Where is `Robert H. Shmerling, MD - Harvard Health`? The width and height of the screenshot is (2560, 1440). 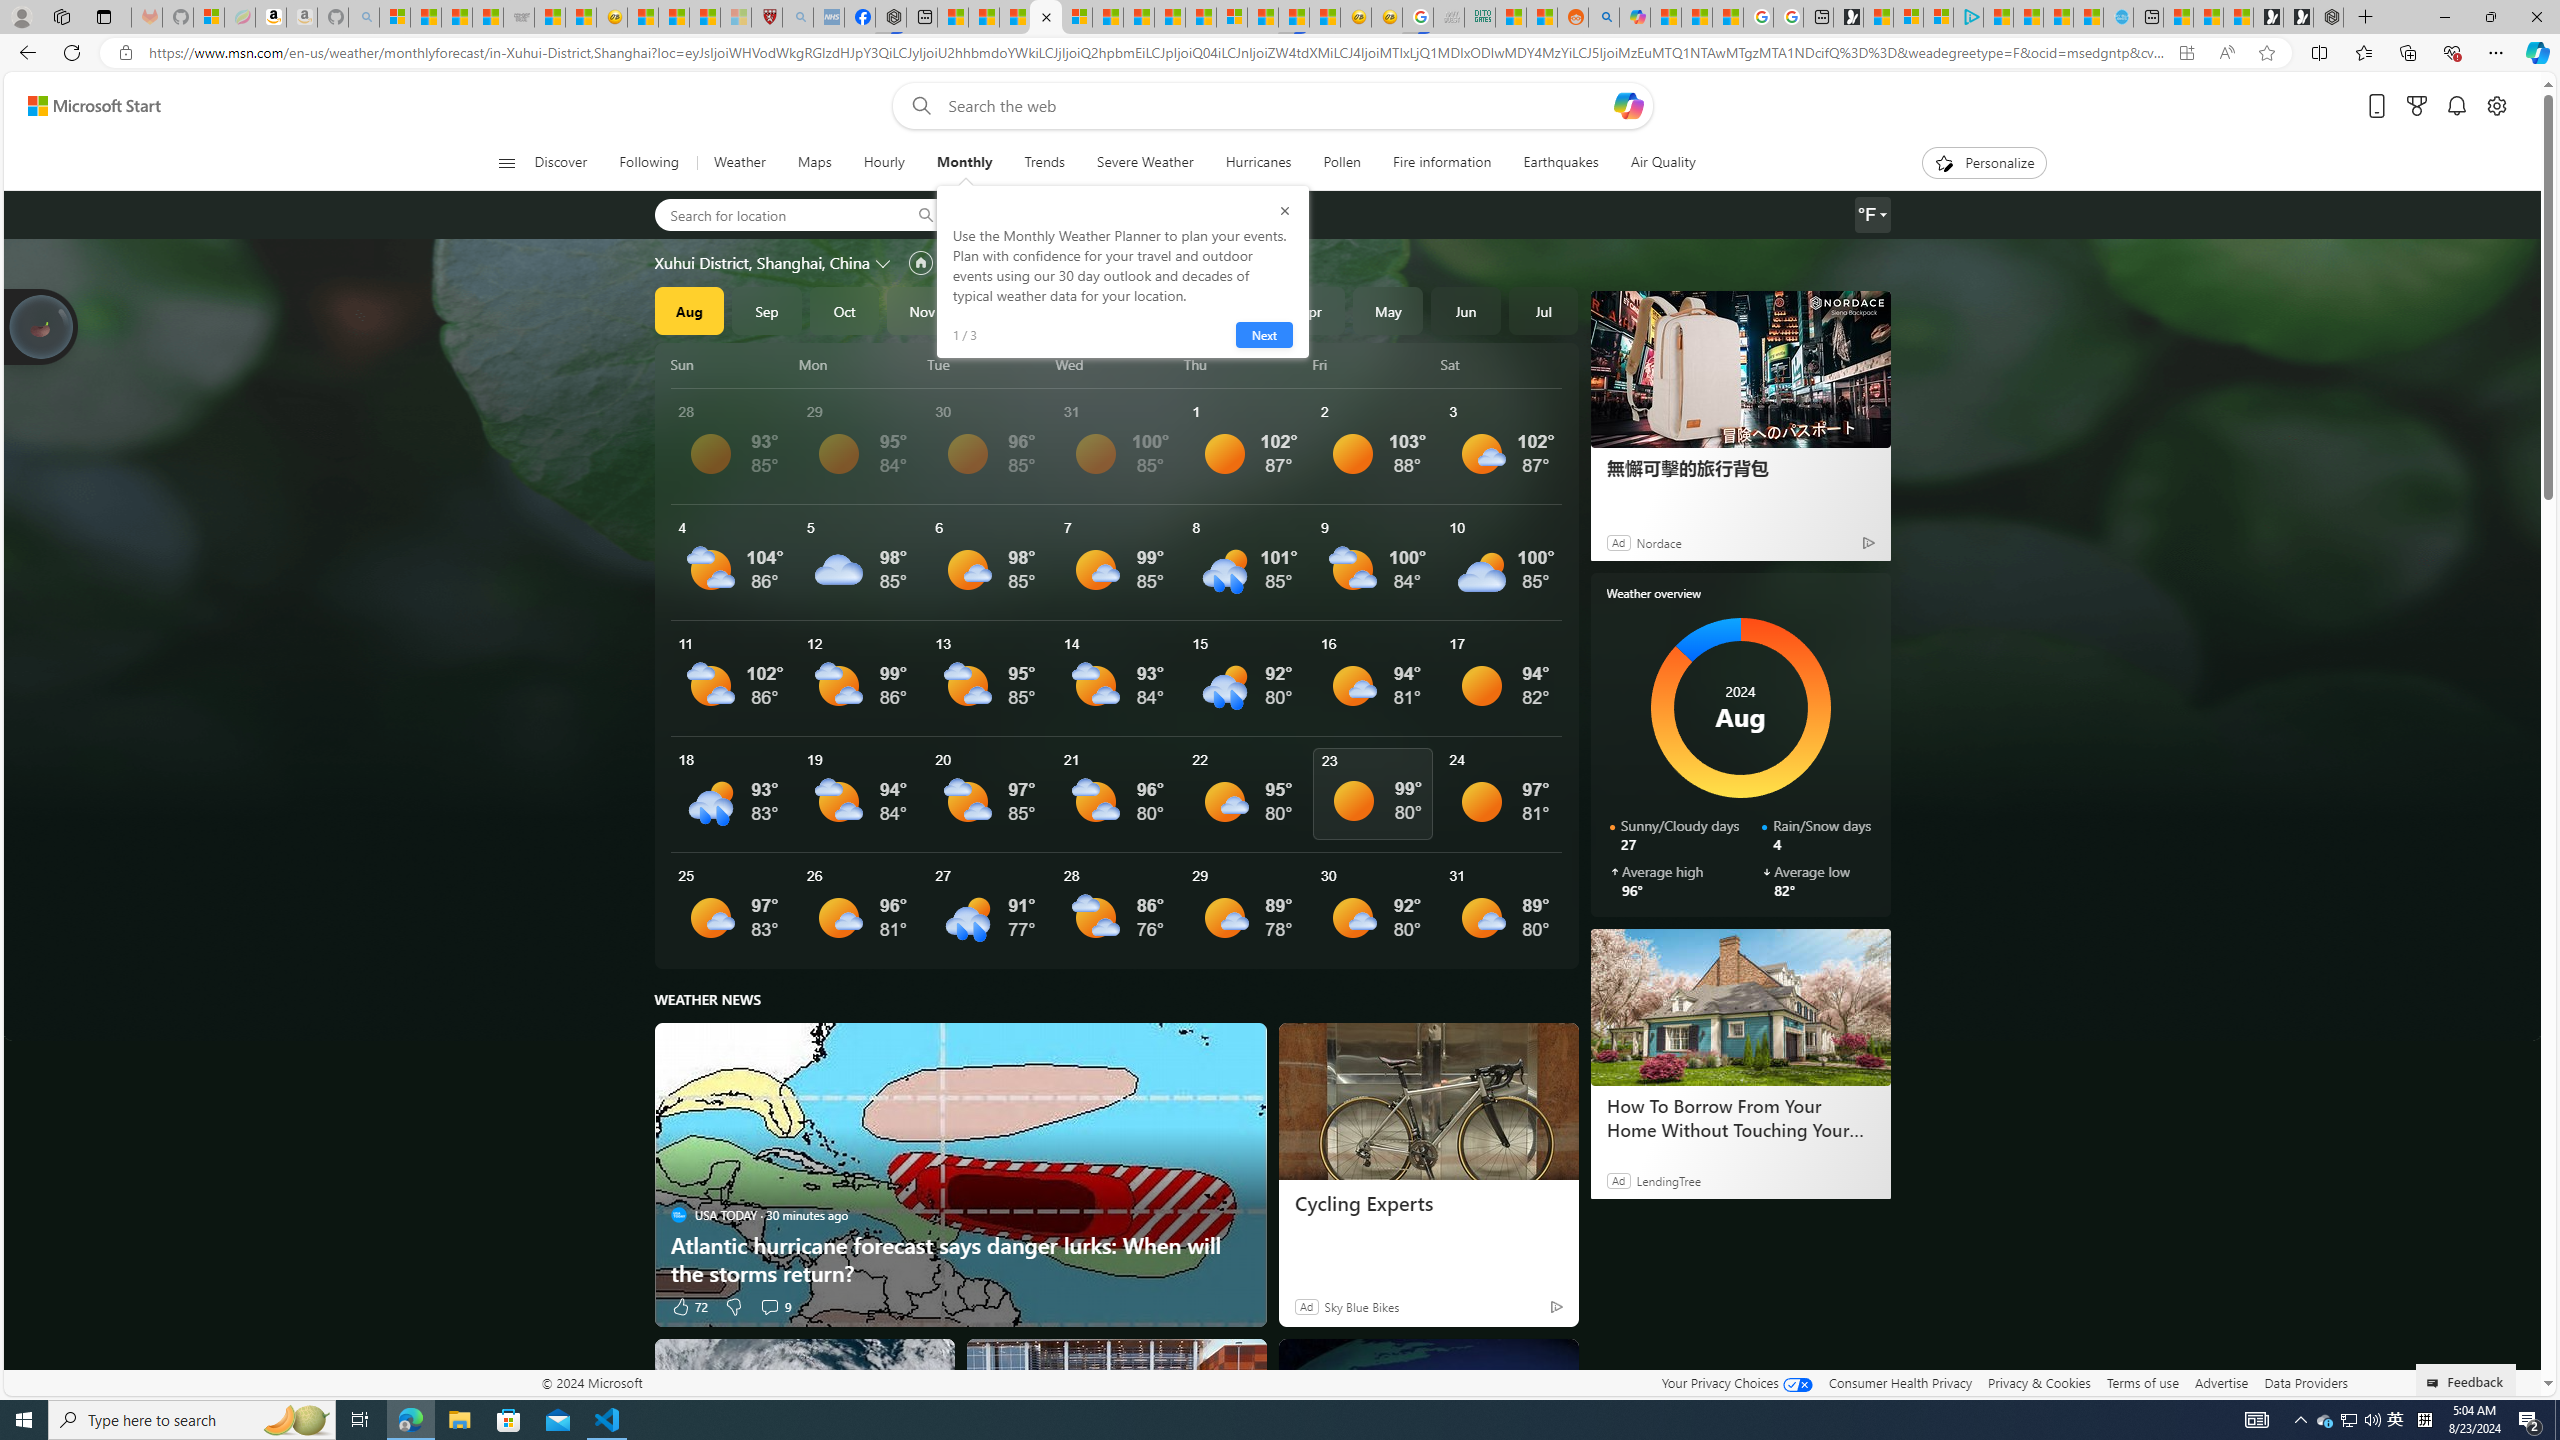
Robert H. Shmerling, MD - Harvard Health is located at coordinates (766, 17).